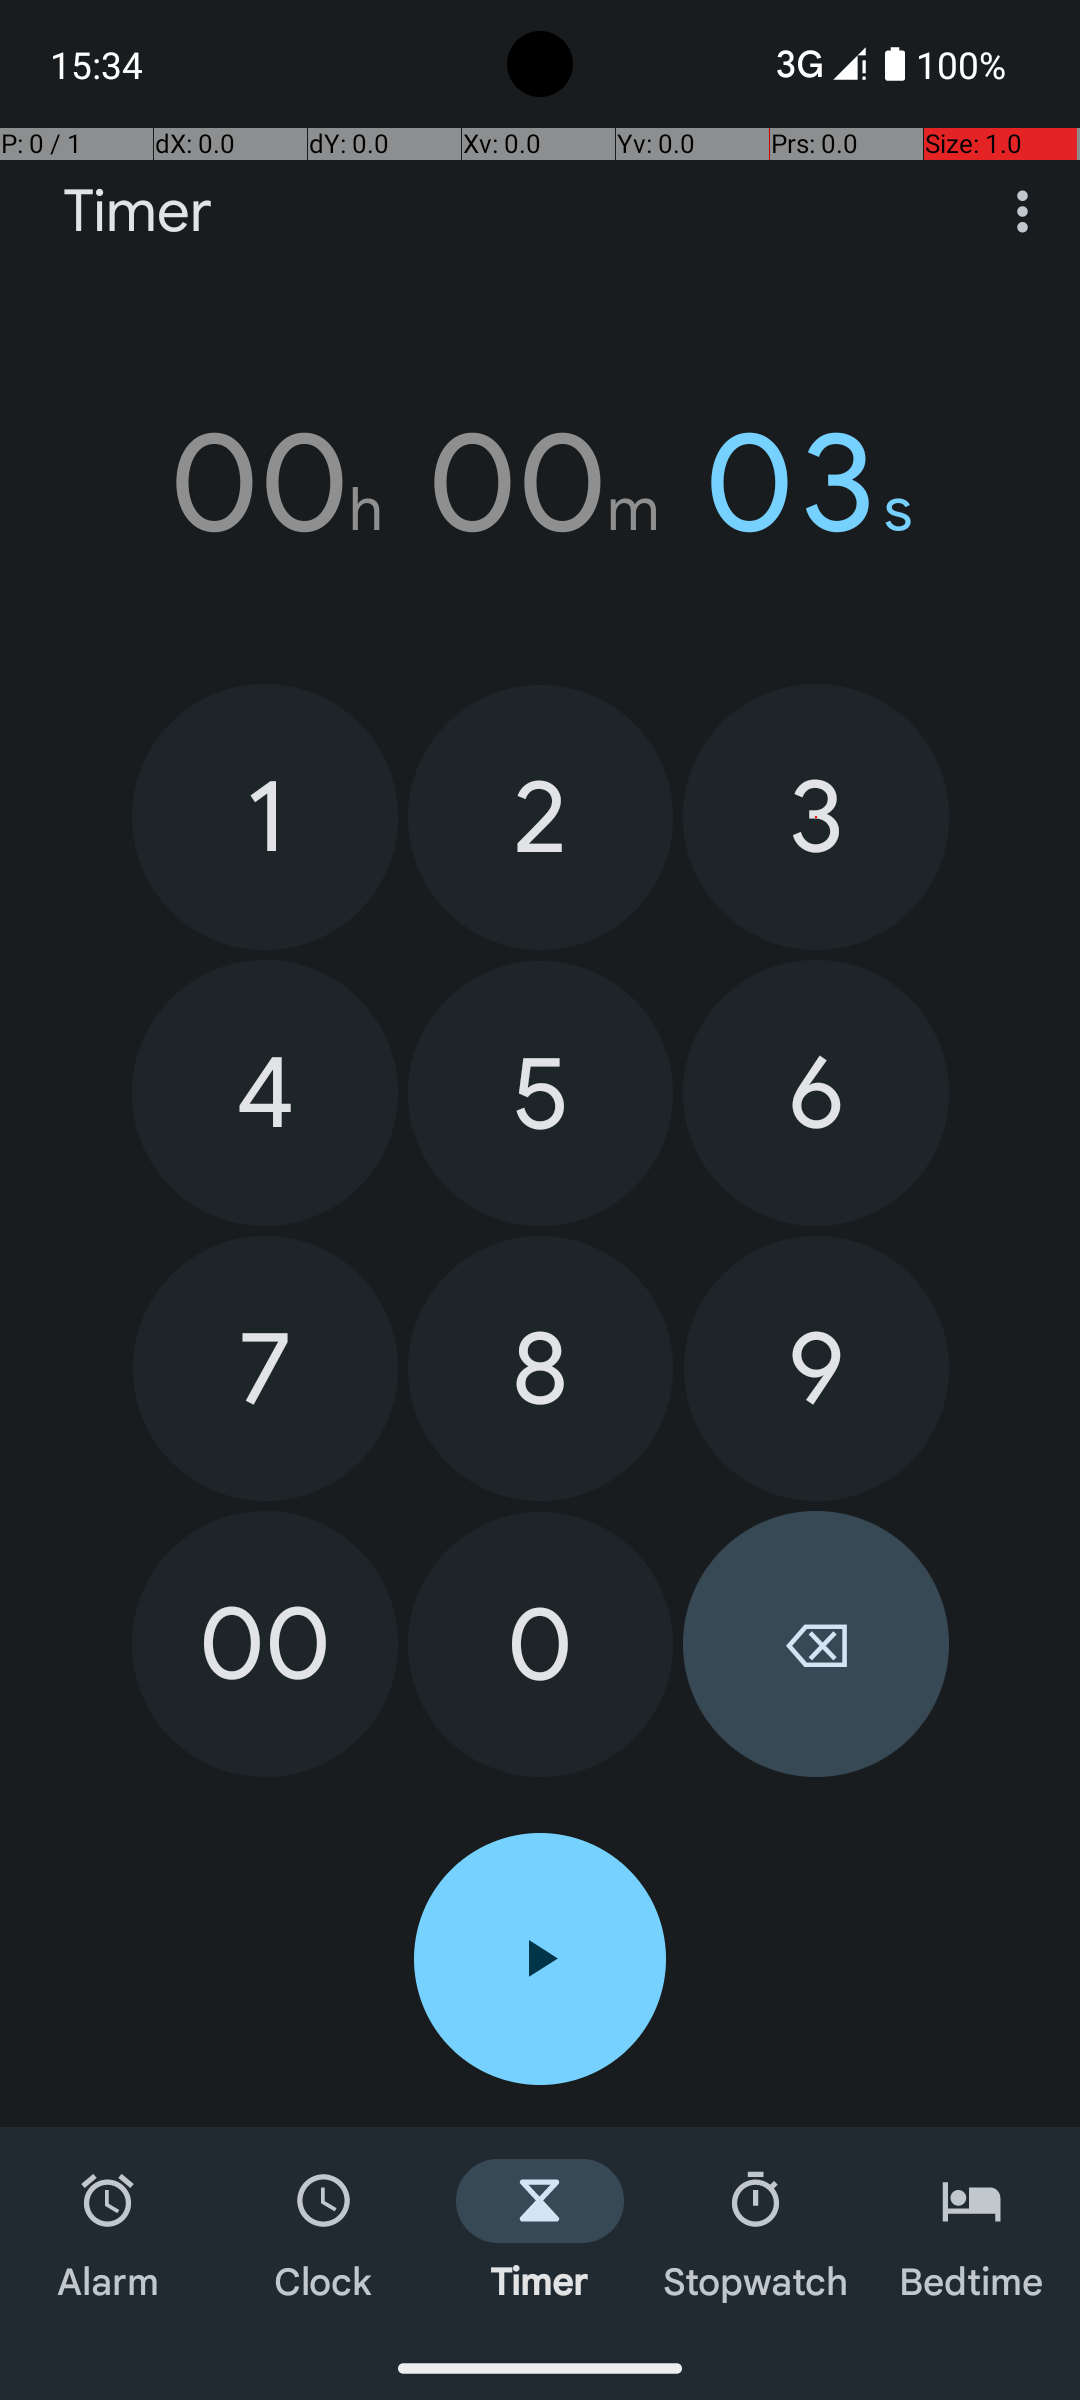 Image resolution: width=1080 pixels, height=2400 pixels. I want to click on 00h 00m 03s, so click(540, 483).